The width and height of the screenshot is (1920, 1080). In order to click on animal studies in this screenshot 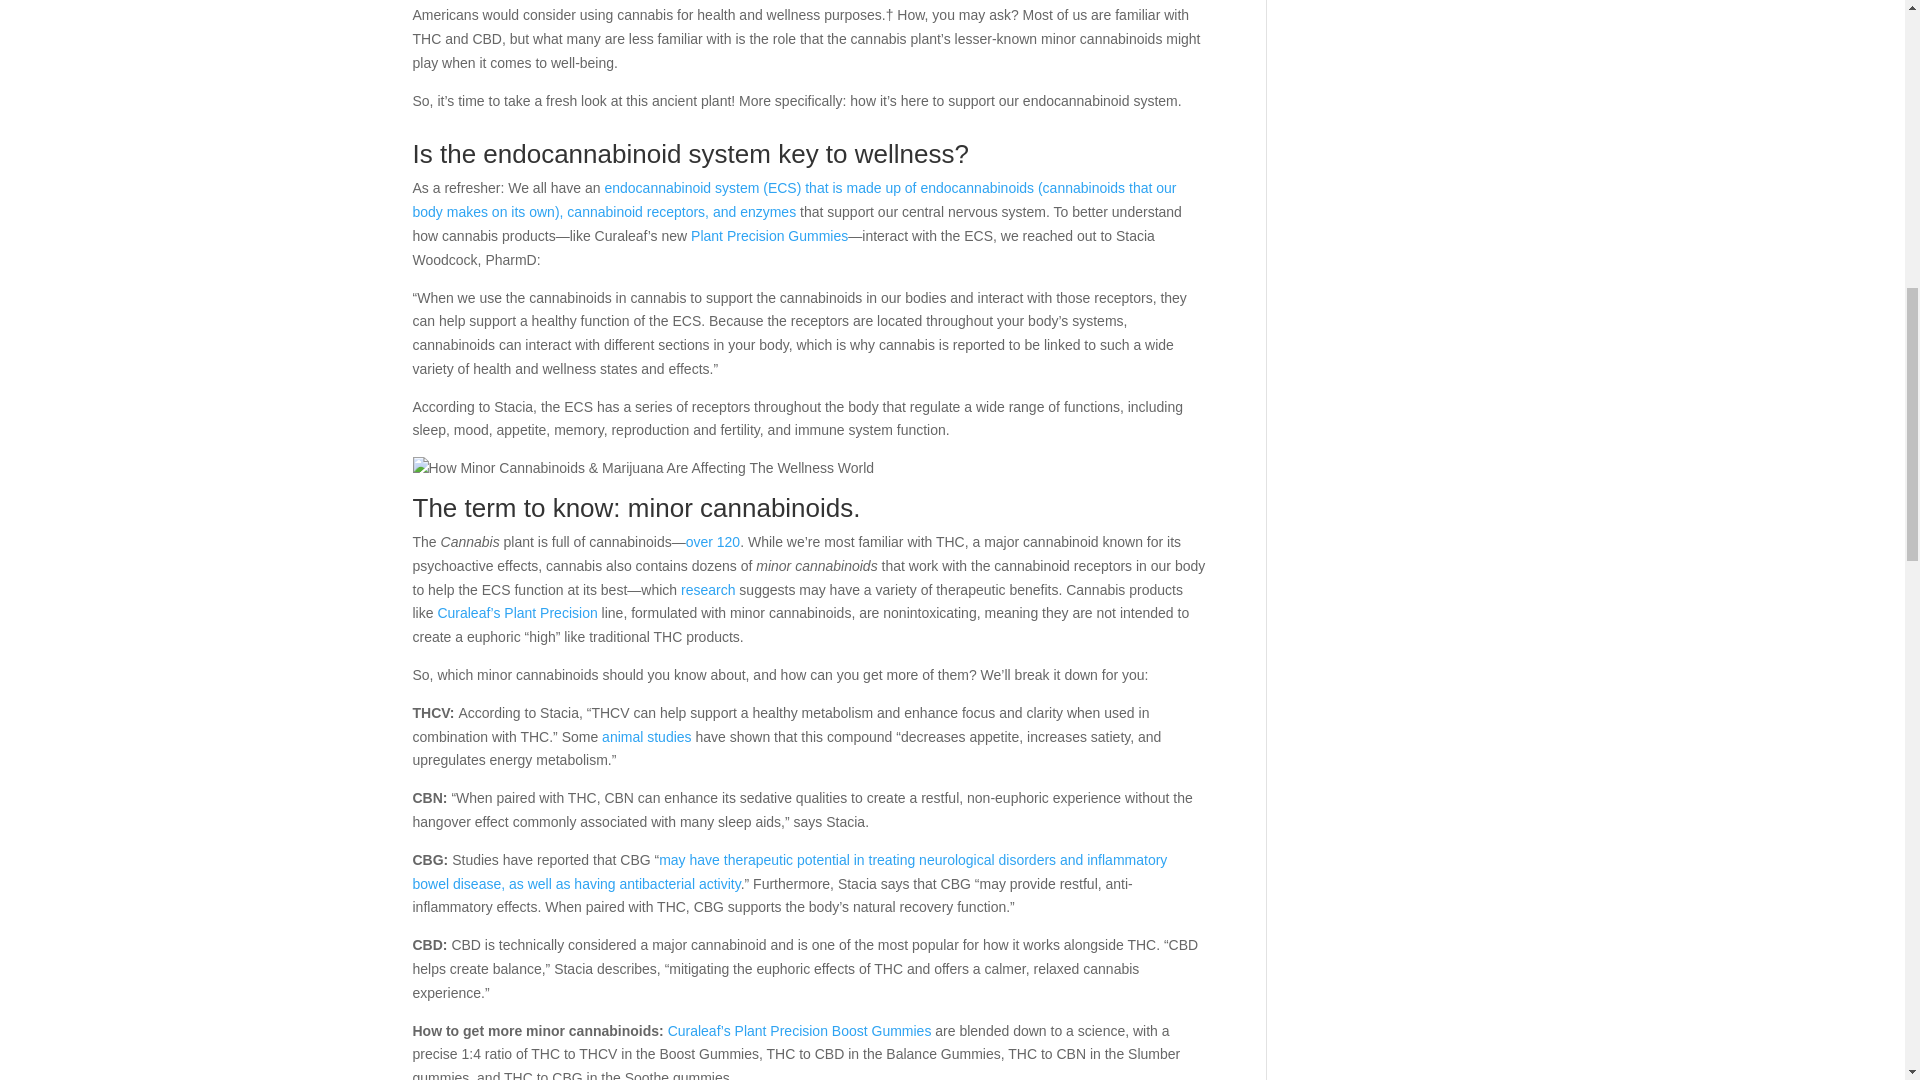, I will do `click(646, 737)`.